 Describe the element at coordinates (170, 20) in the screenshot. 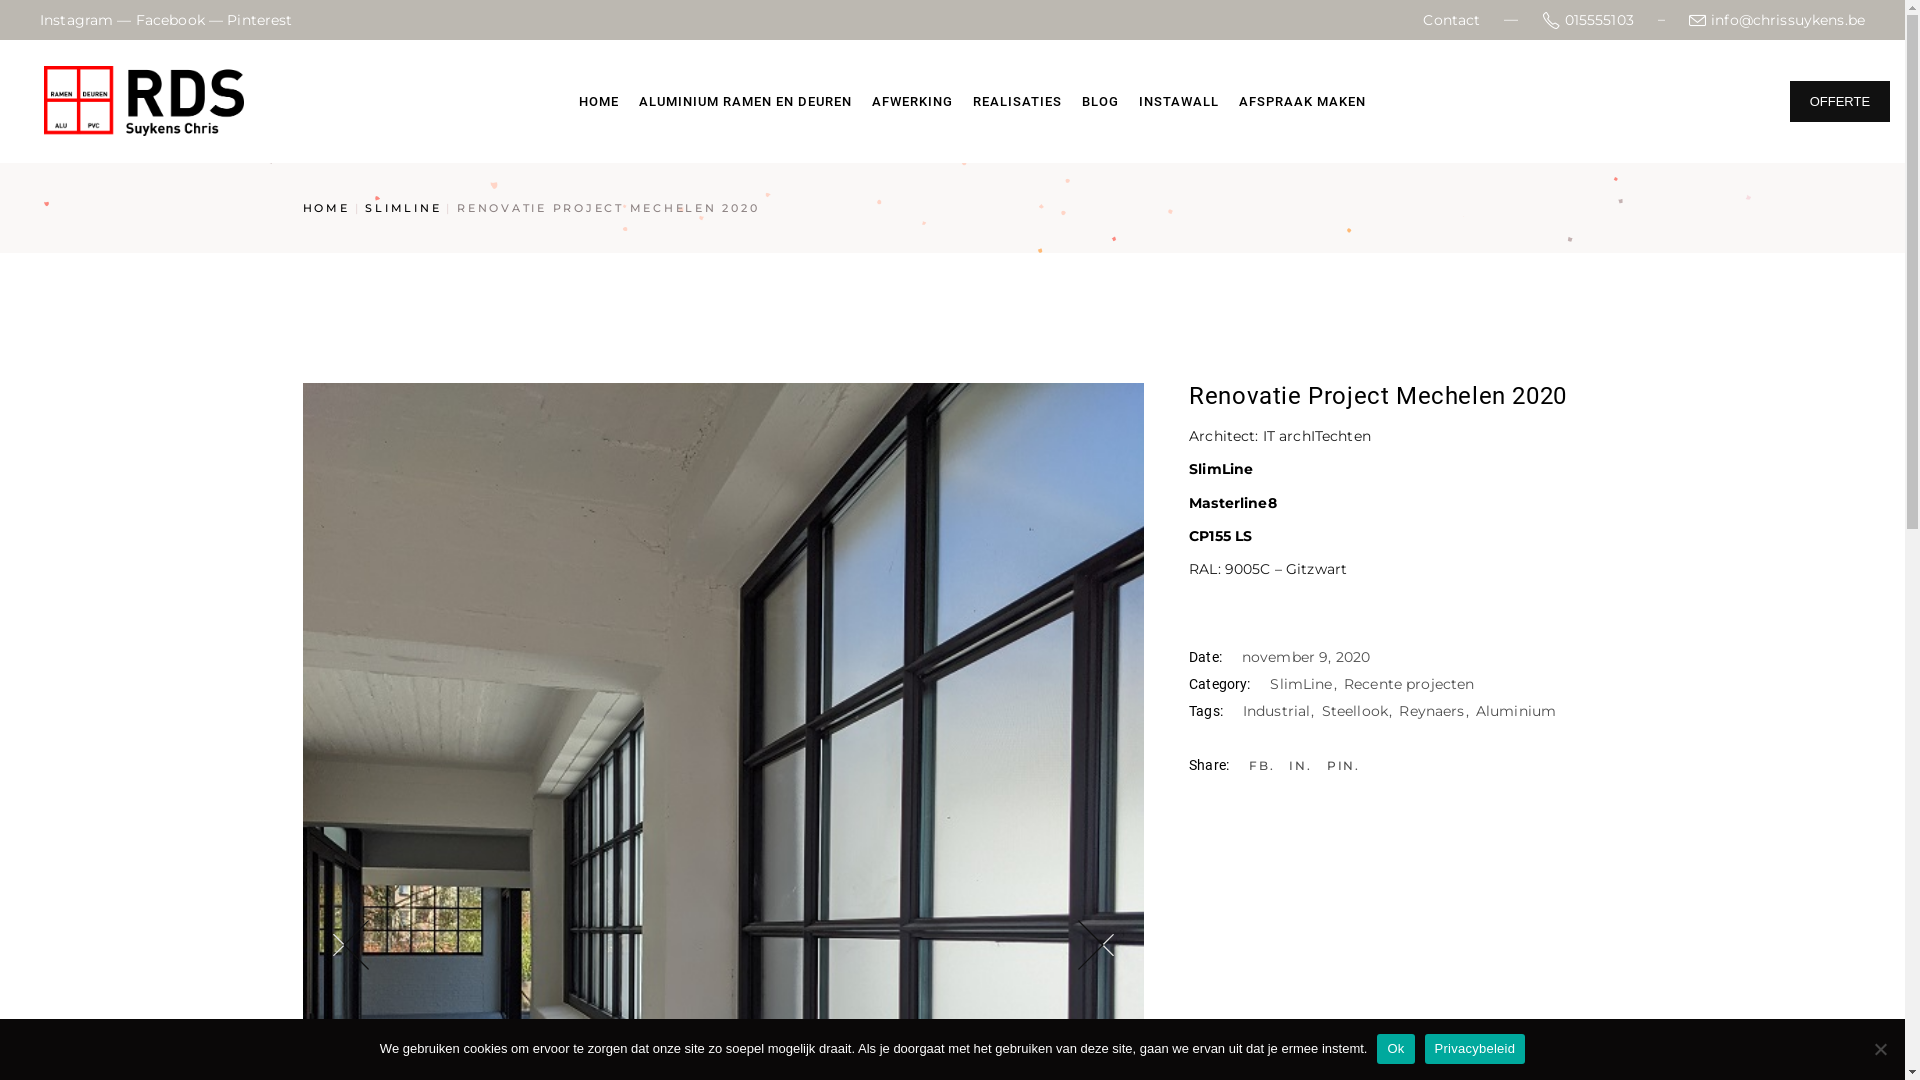

I see `Facebook` at that location.